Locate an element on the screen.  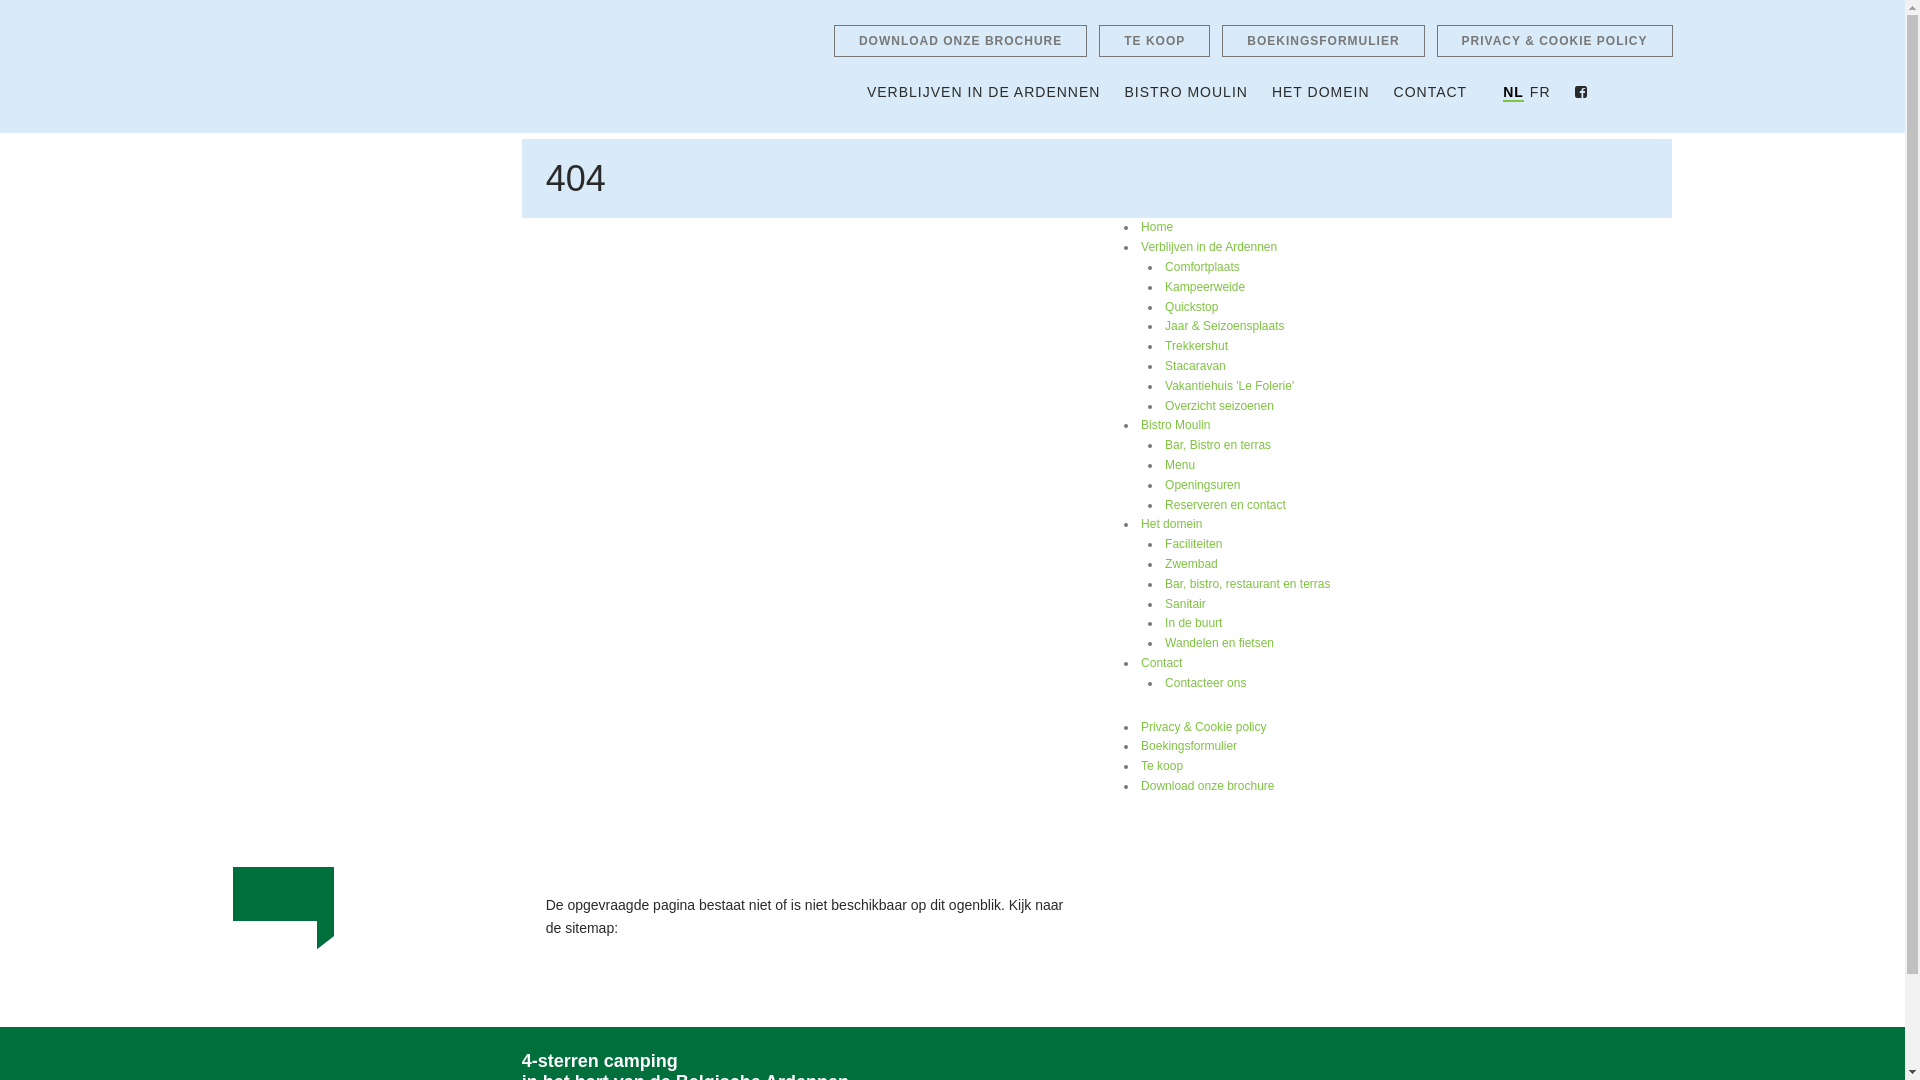
Jaar & Seizoensplaats is located at coordinates (1224, 326).